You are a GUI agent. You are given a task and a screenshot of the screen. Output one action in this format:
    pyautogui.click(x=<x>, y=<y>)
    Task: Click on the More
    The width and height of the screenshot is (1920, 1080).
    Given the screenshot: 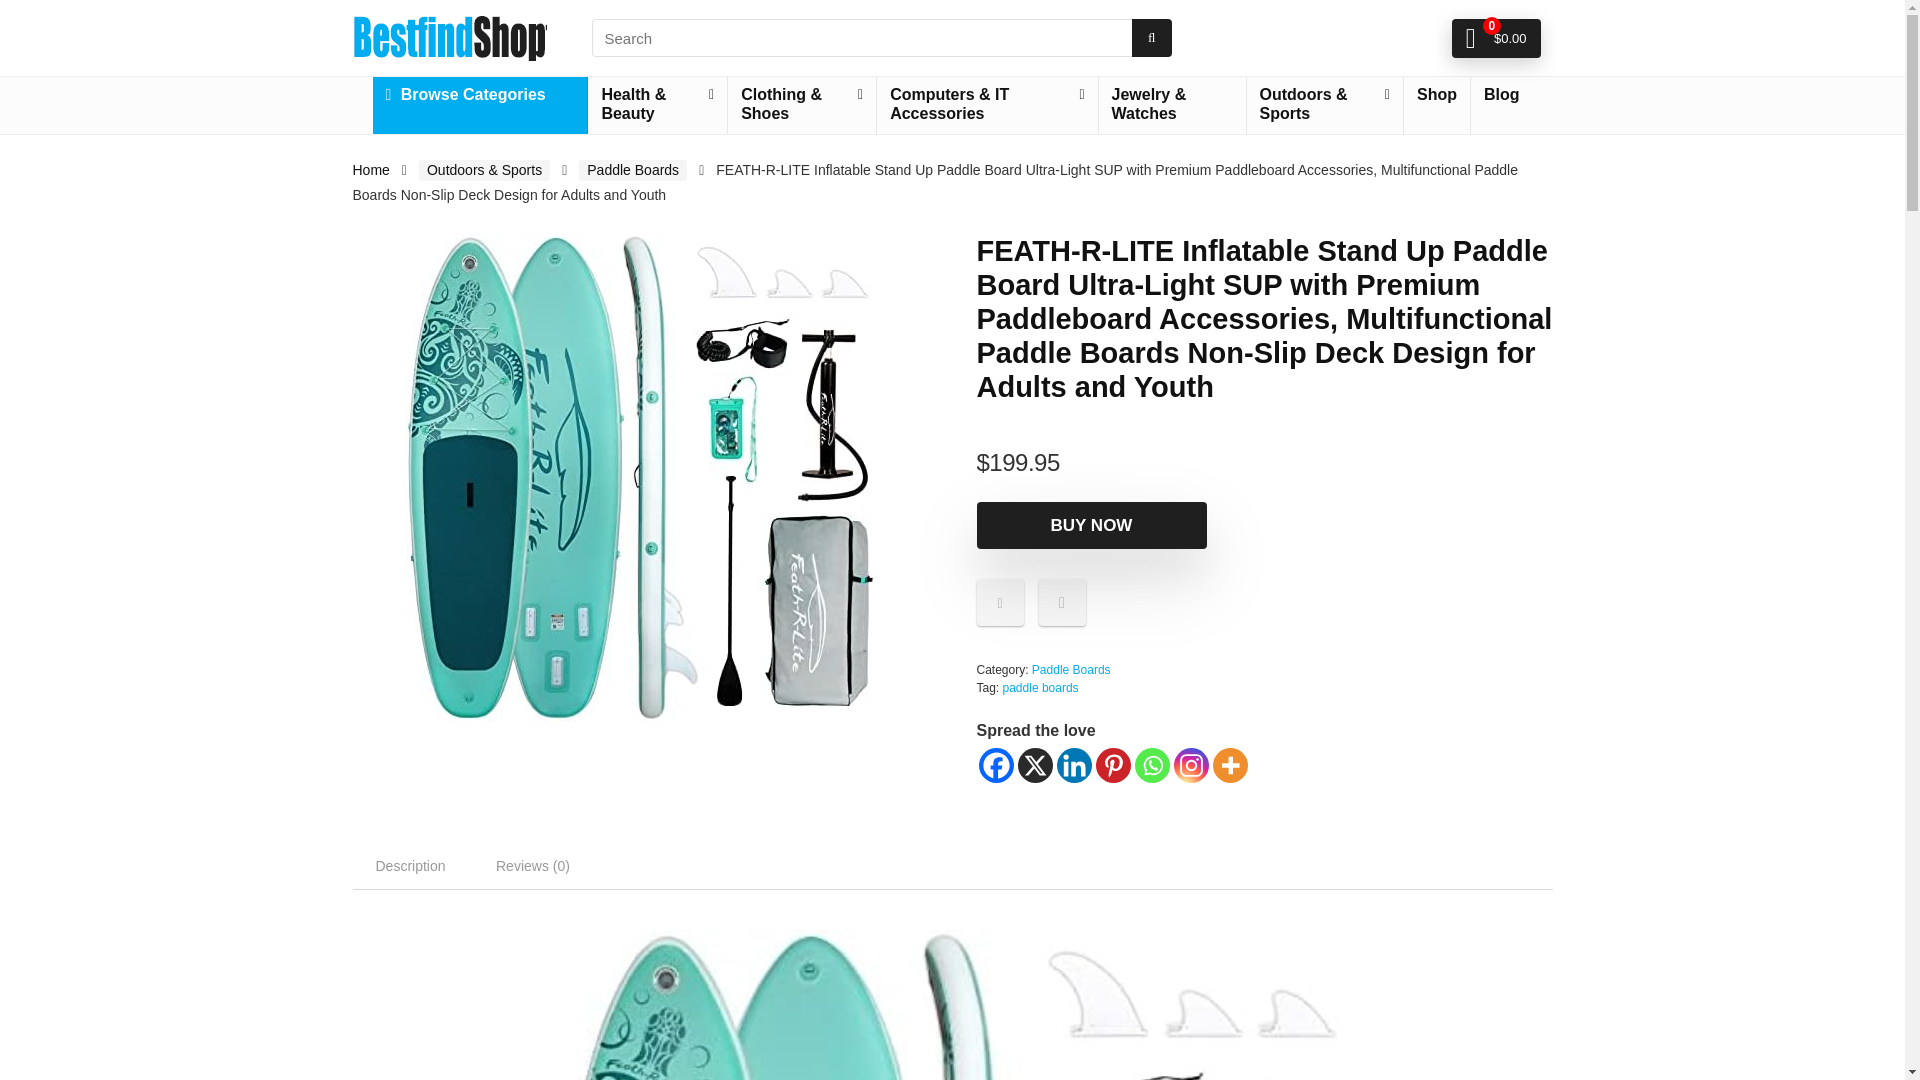 What is the action you would take?
    pyautogui.click(x=1228, y=766)
    